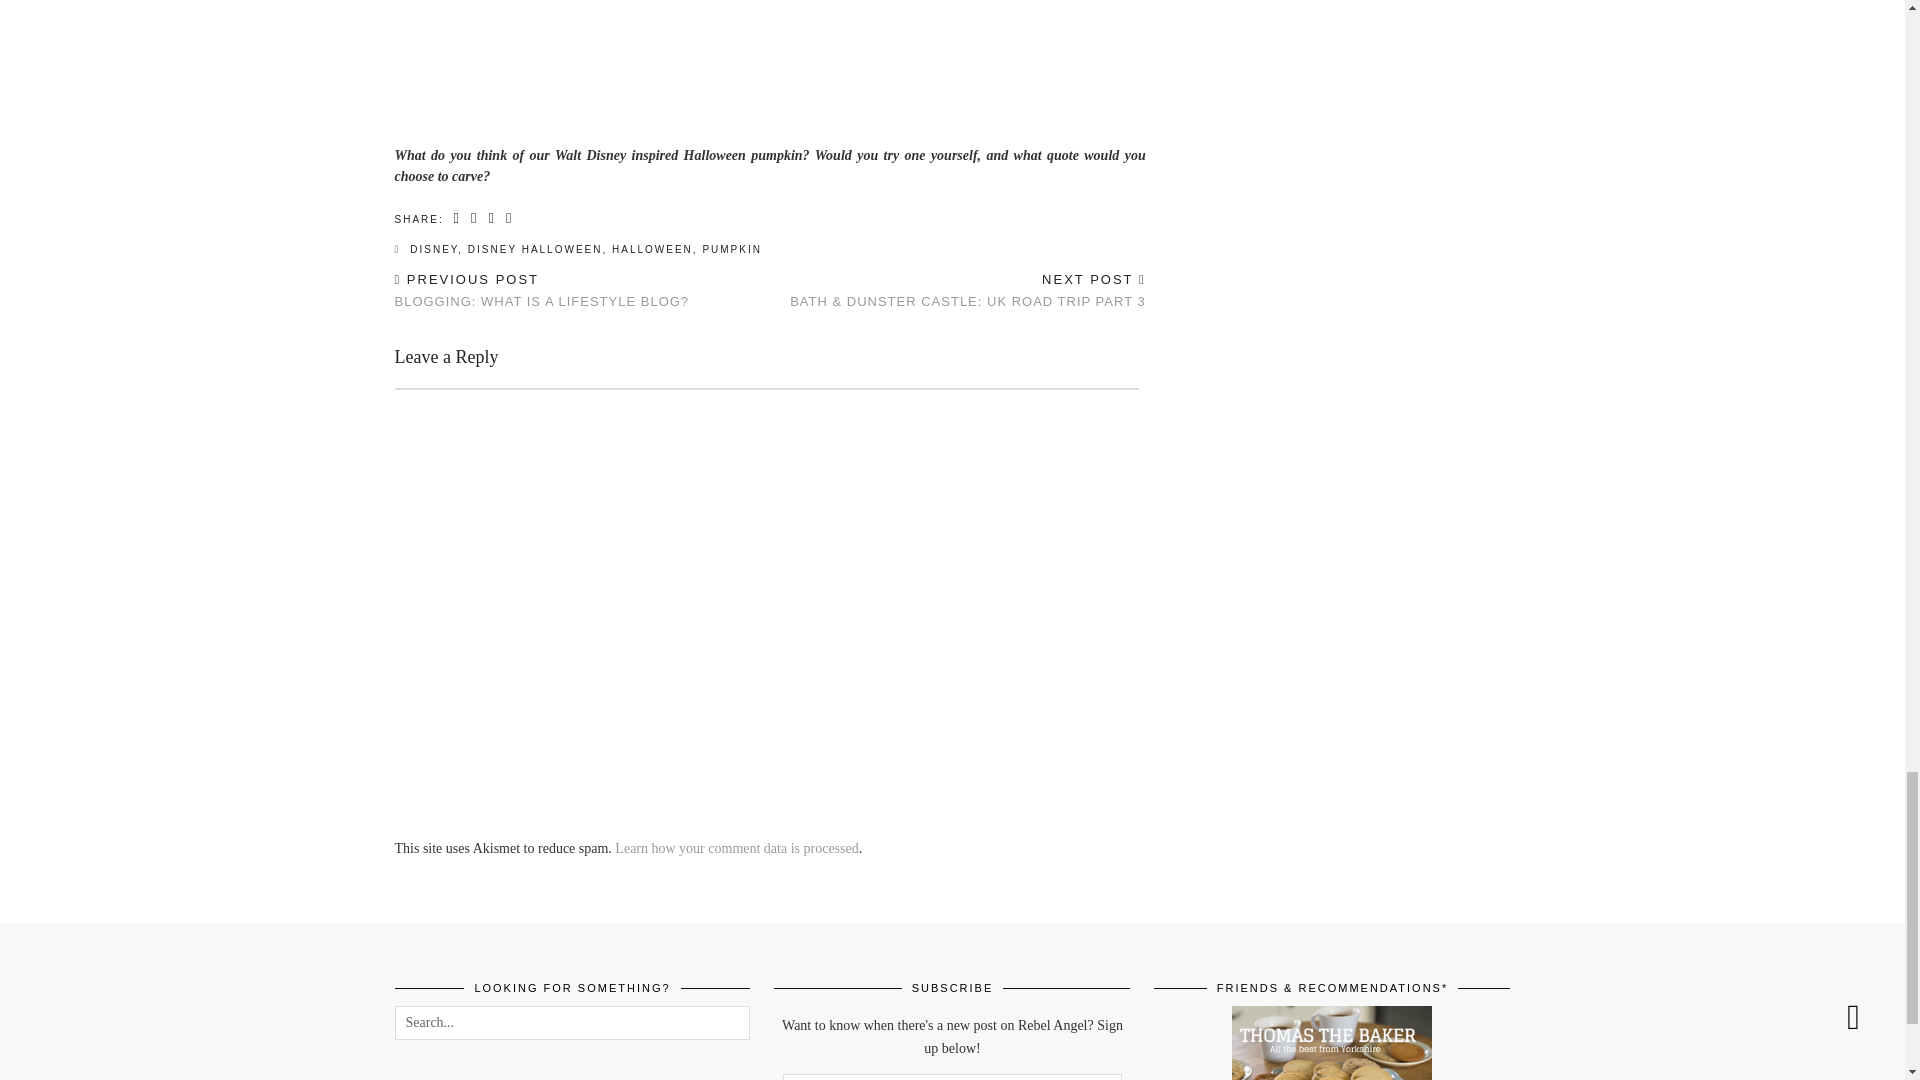 This screenshot has height=1080, width=1920. Describe the element at coordinates (474, 217) in the screenshot. I see `Share on Twitter` at that location.